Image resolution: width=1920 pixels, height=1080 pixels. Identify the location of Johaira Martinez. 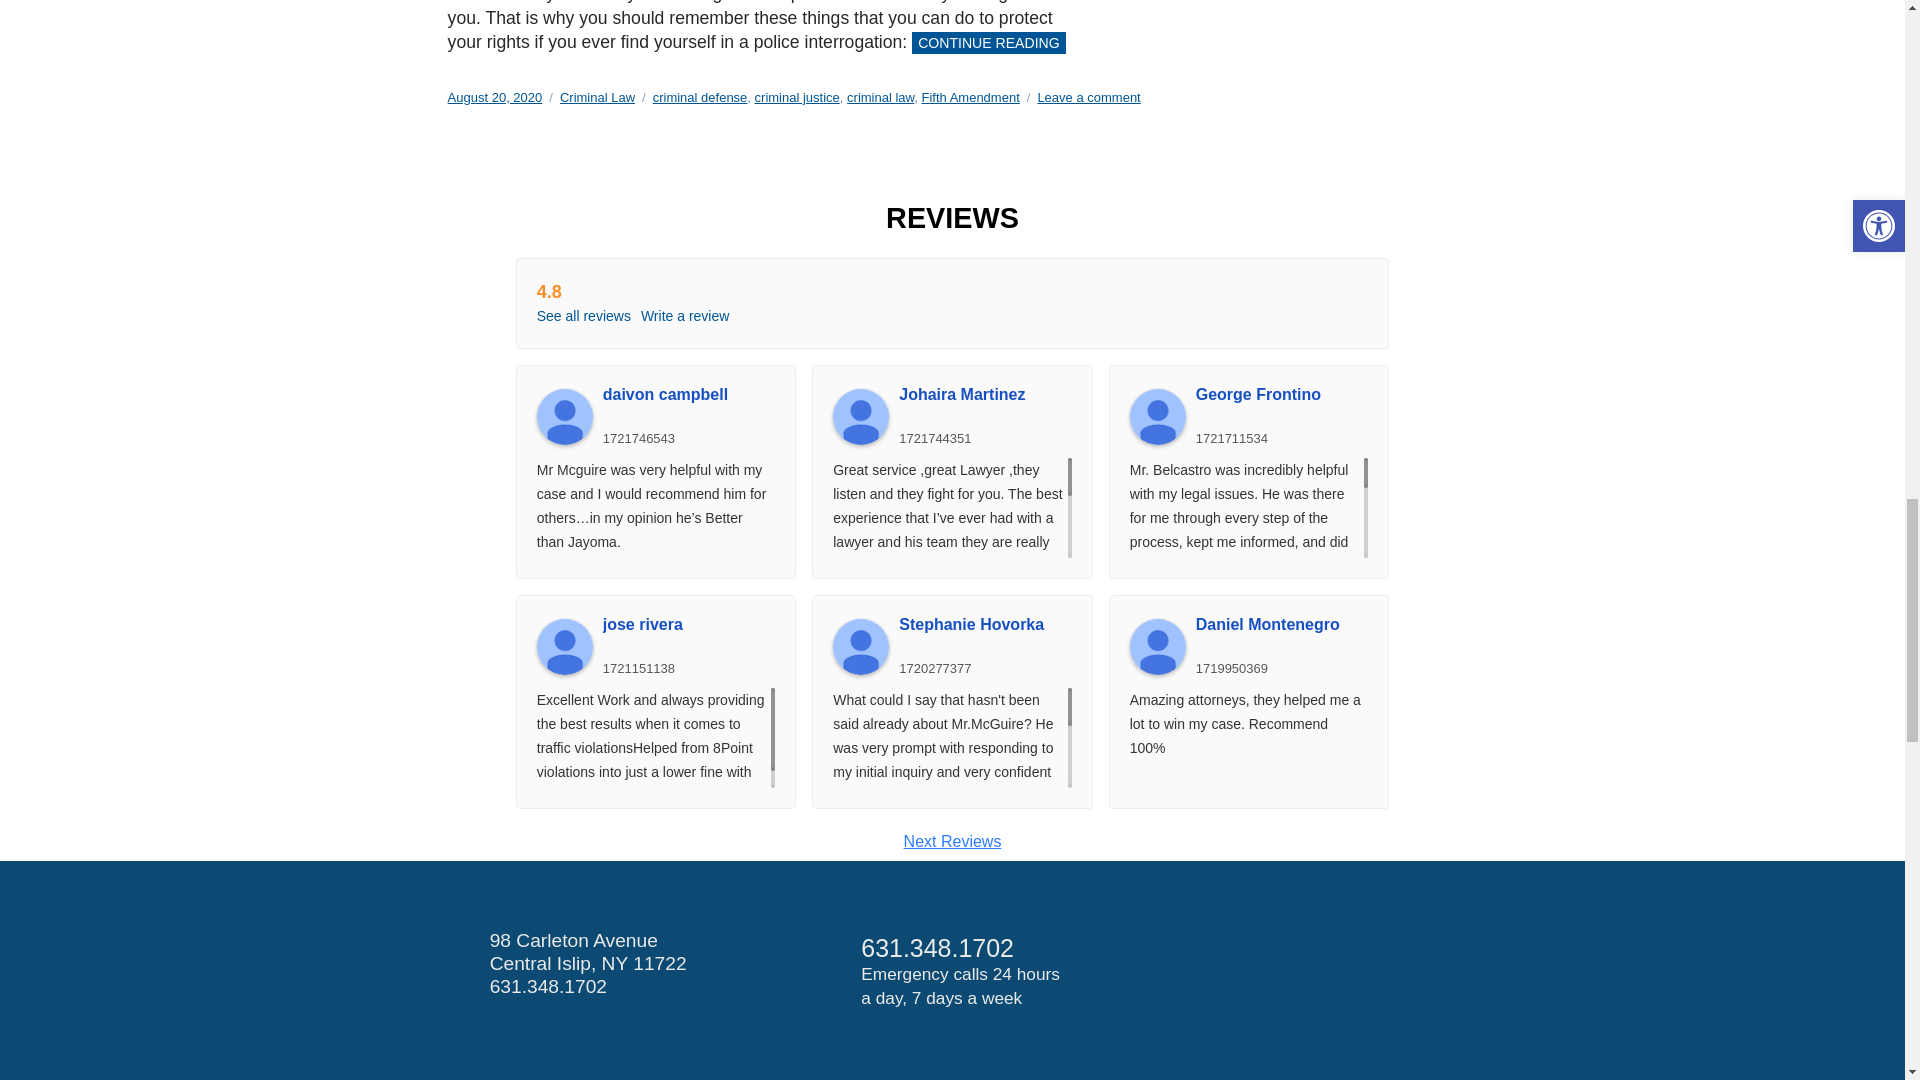
(860, 416).